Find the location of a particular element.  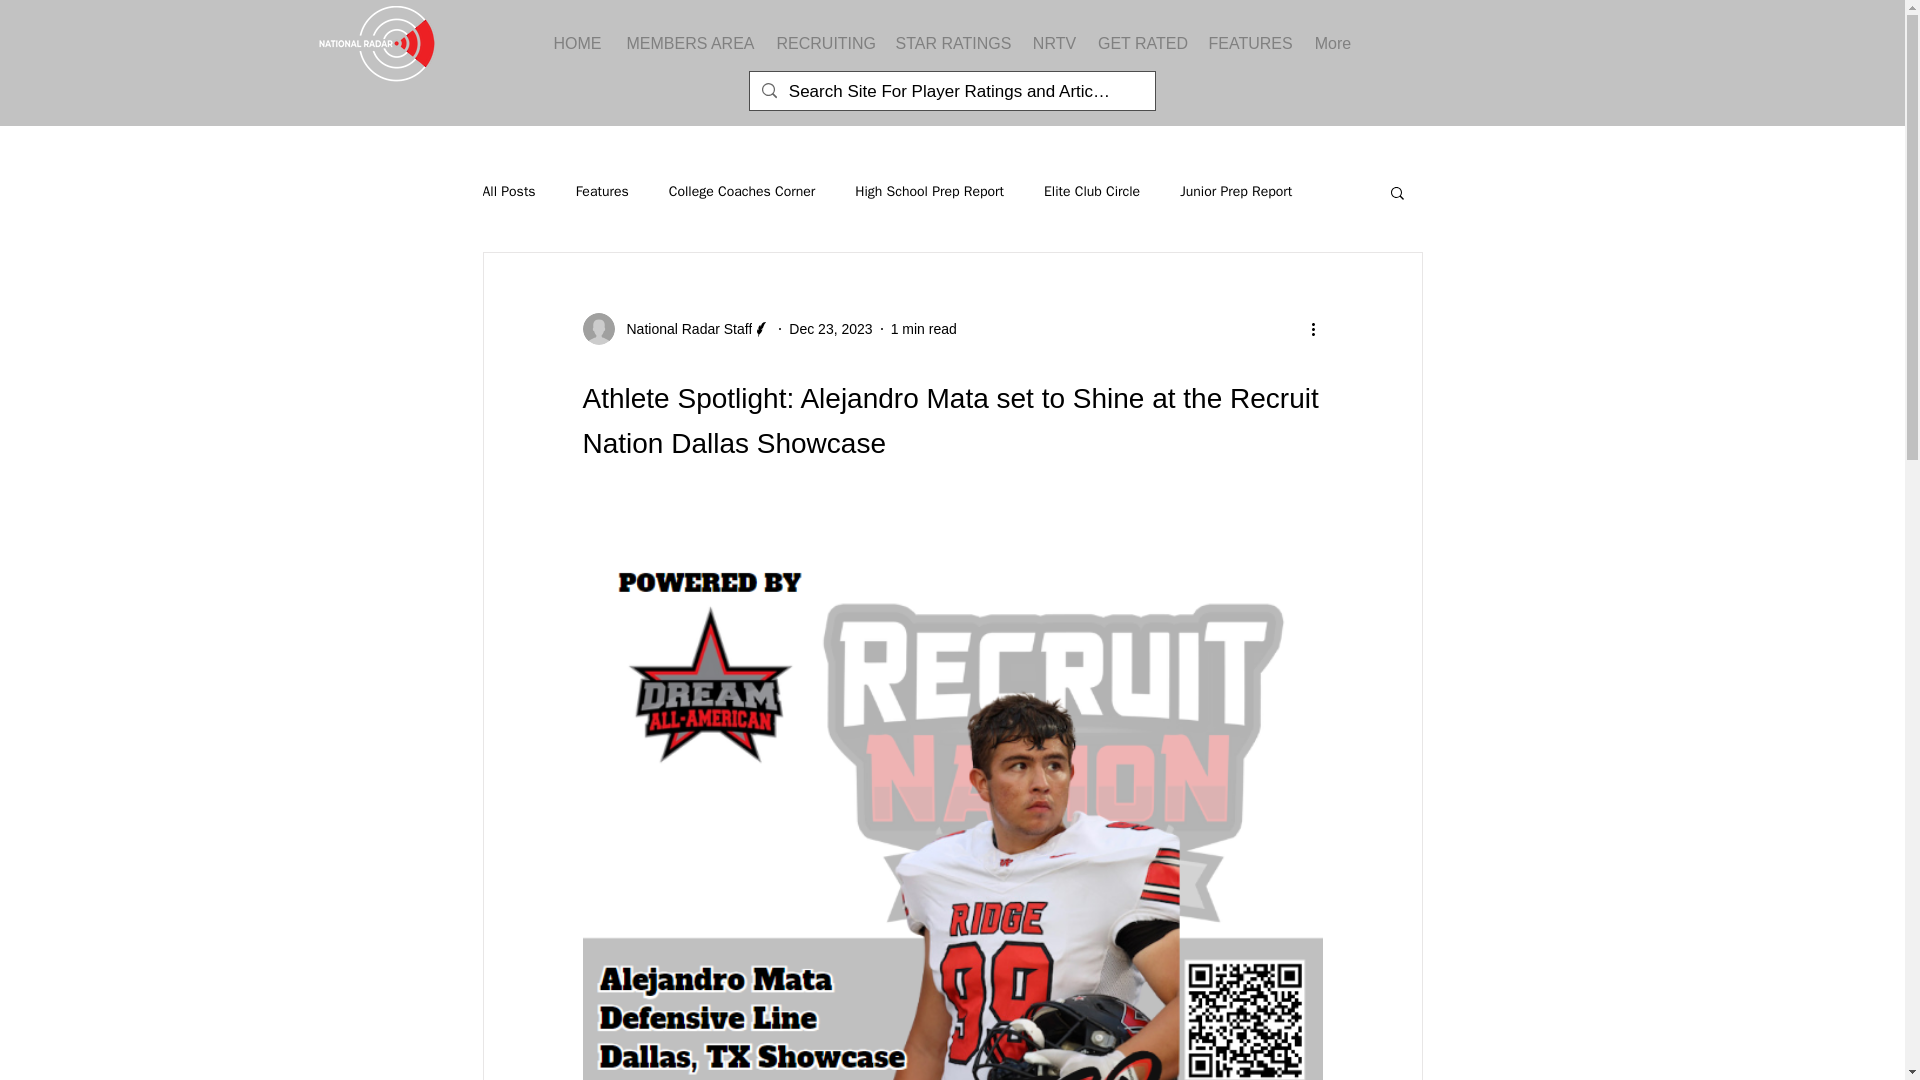

National Radar Staff is located at coordinates (683, 328).